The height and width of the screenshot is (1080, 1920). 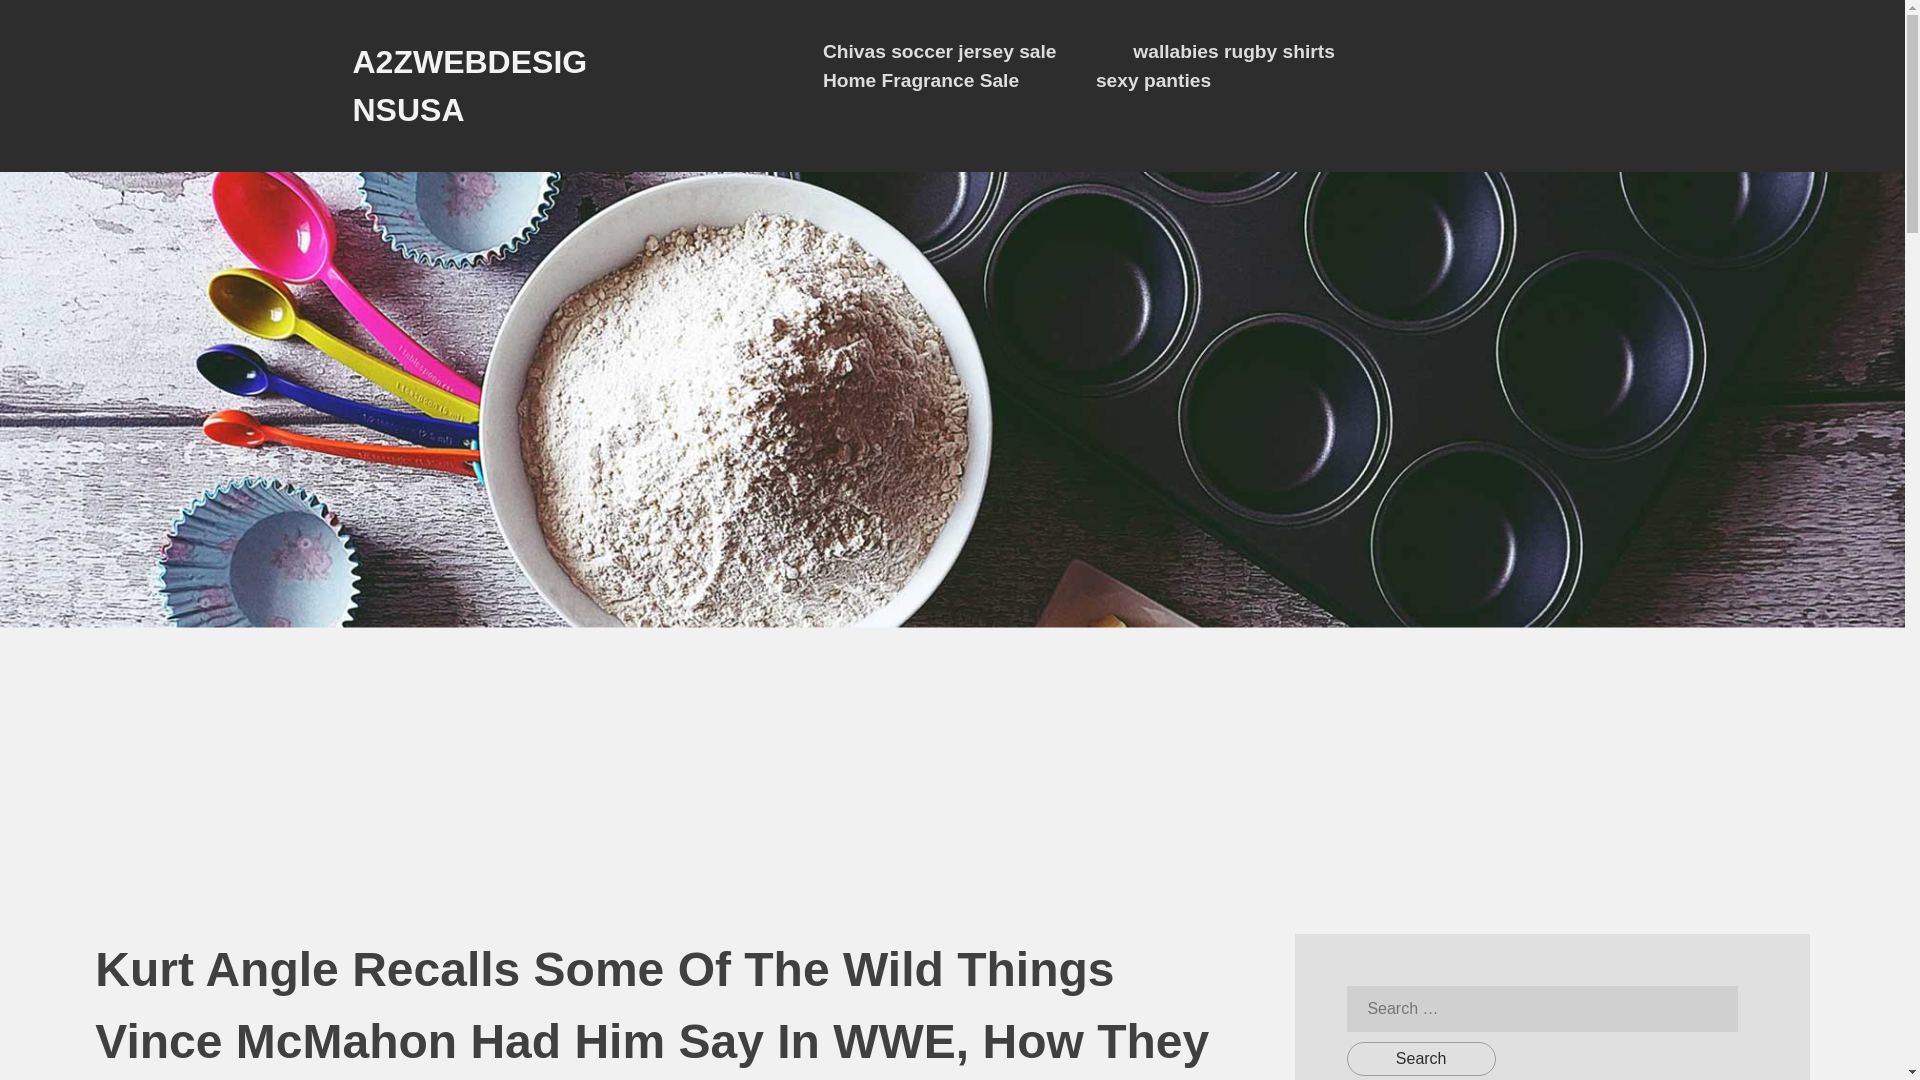 What do you see at coordinates (1421, 1058) in the screenshot?
I see `Search` at bounding box center [1421, 1058].